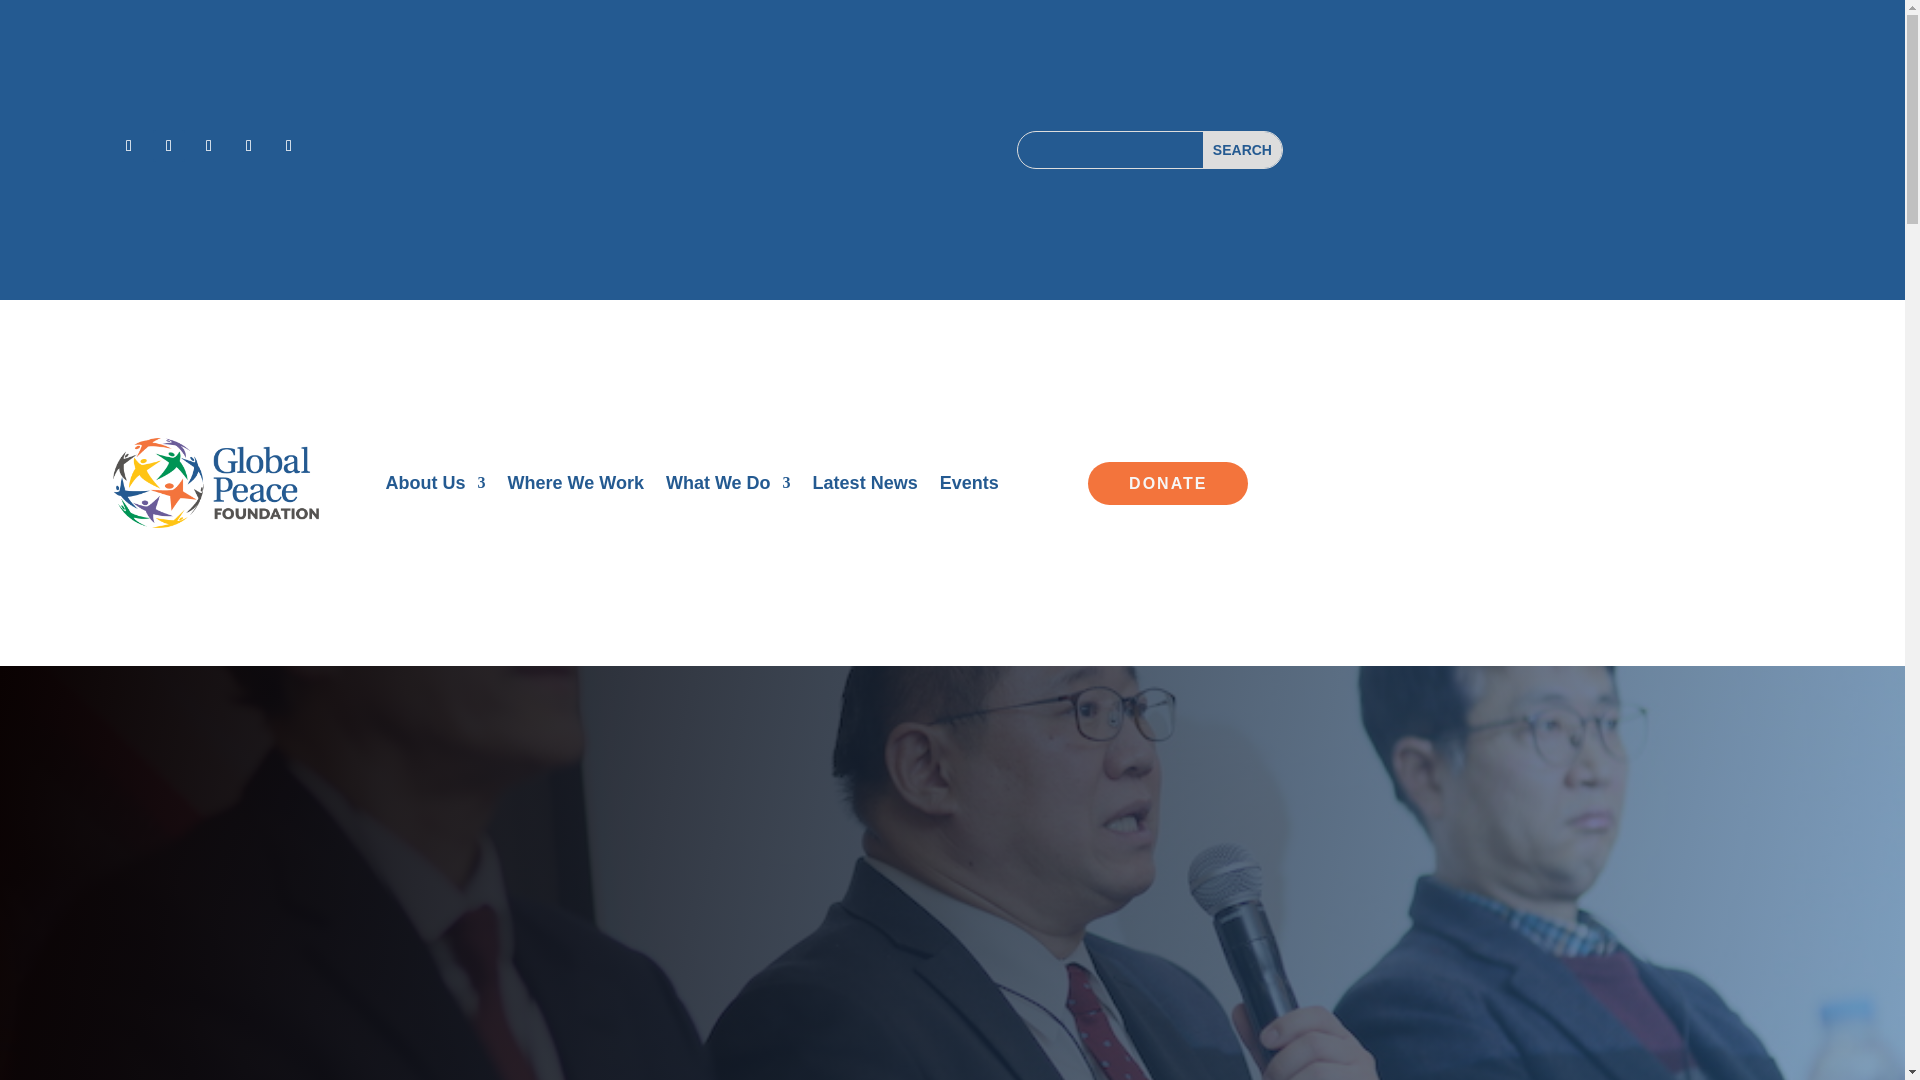  Describe the element at coordinates (435, 486) in the screenshot. I see `About Us` at that location.